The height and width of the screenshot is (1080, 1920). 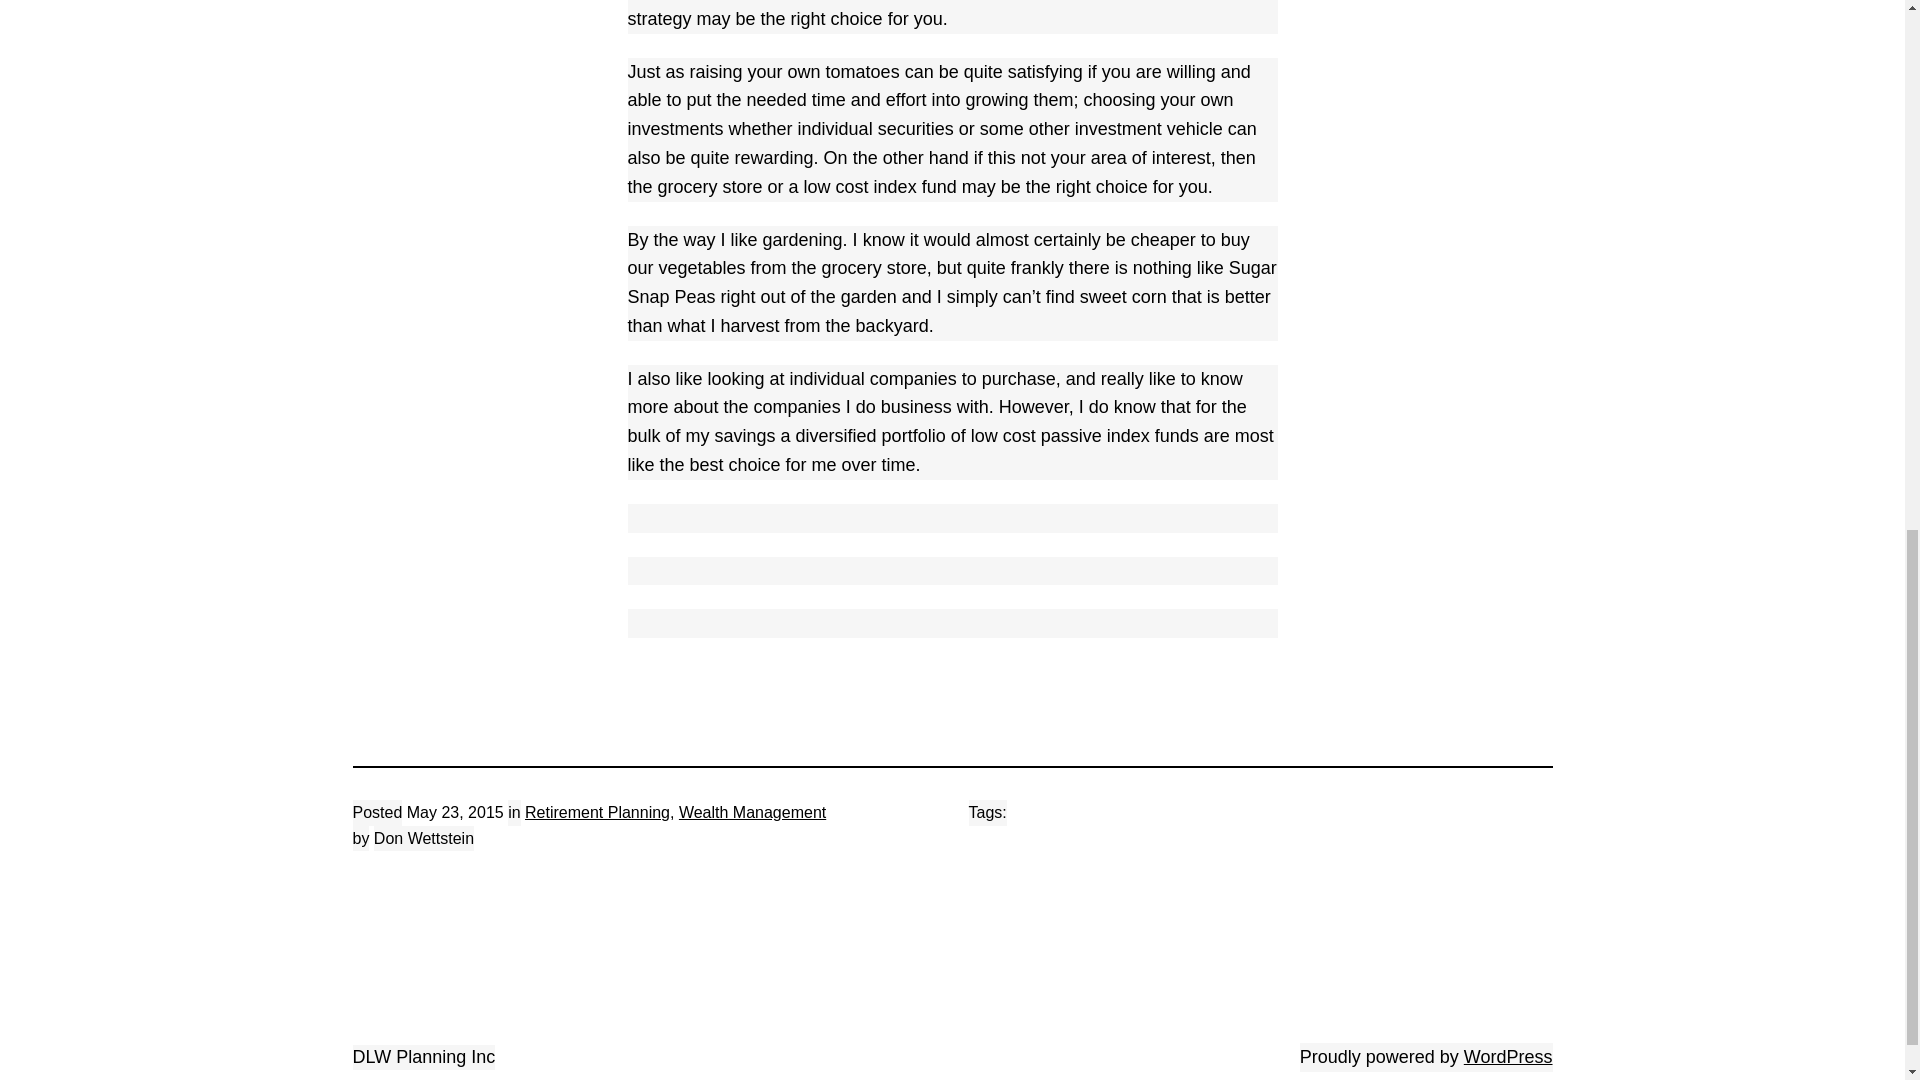 I want to click on Retirement Planning, so click(x=597, y=812).